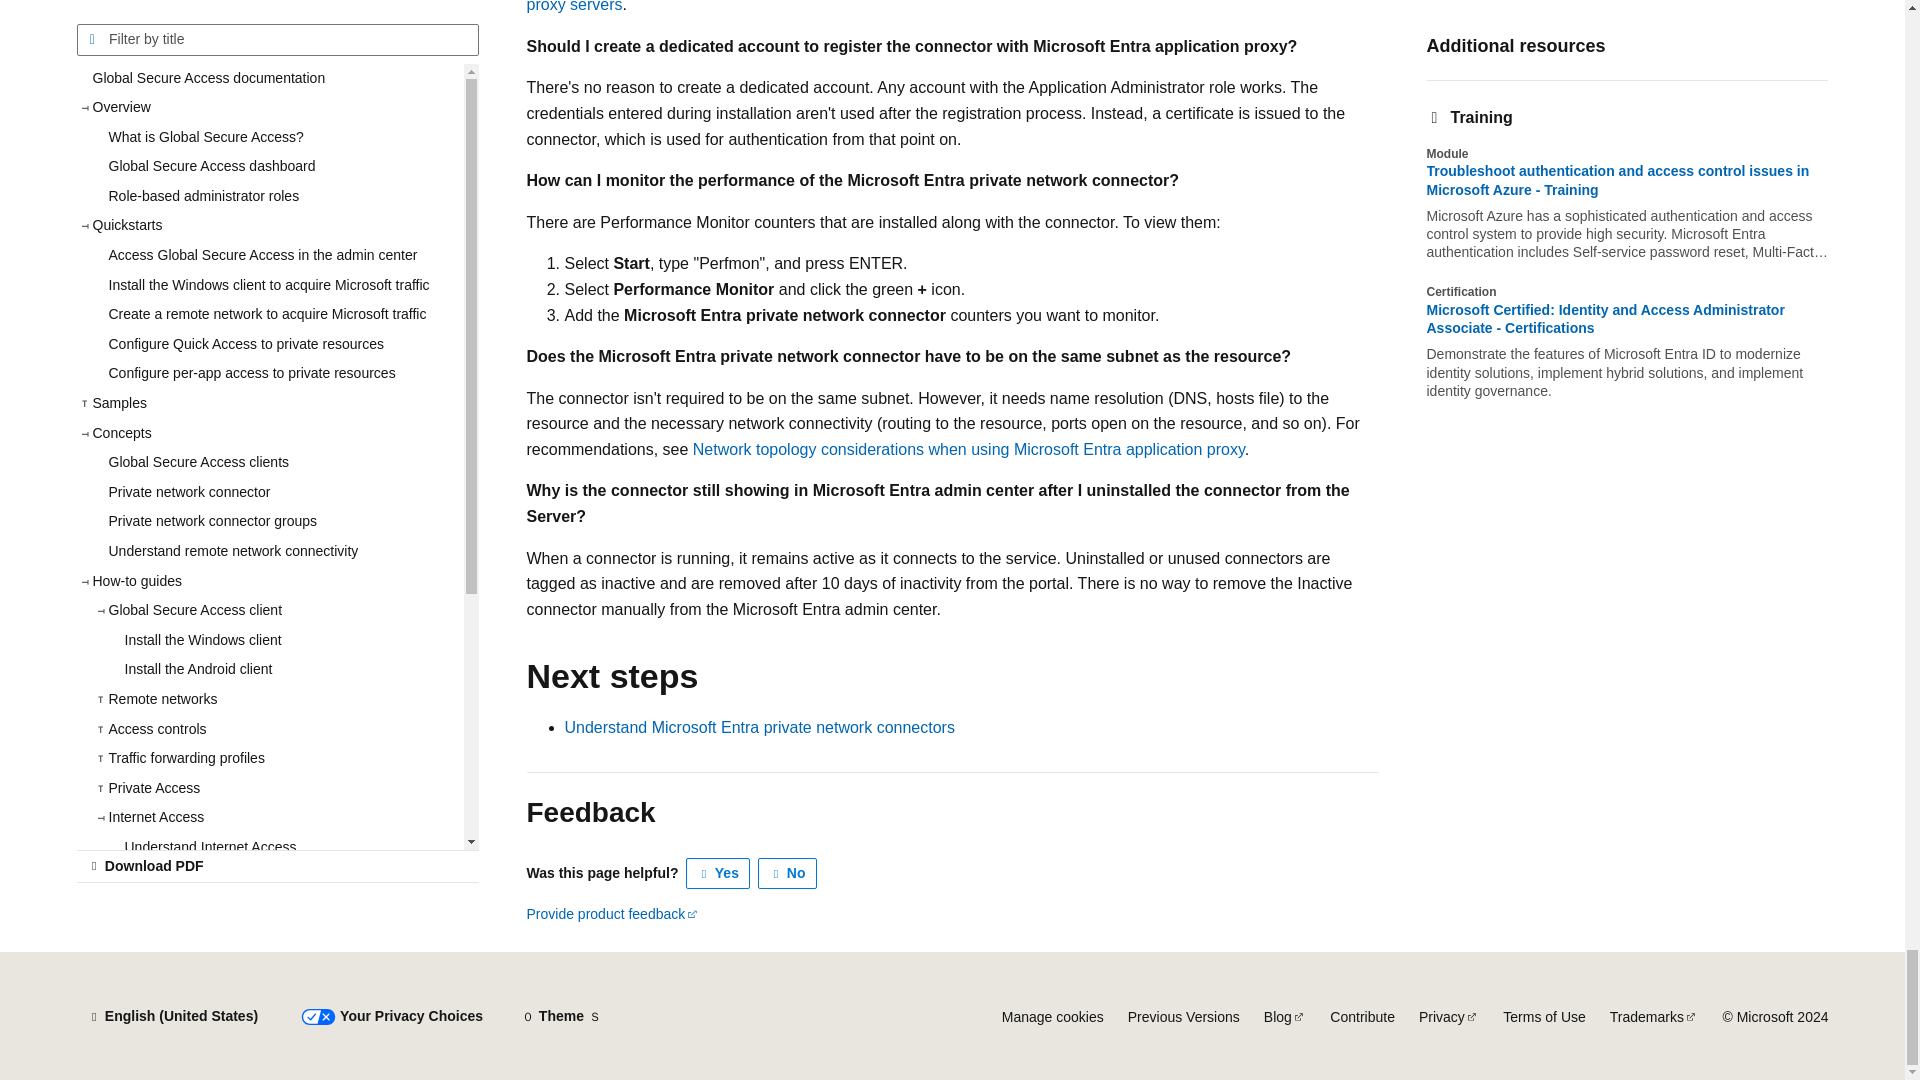  I want to click on This article is helpful, so click(718, 873).